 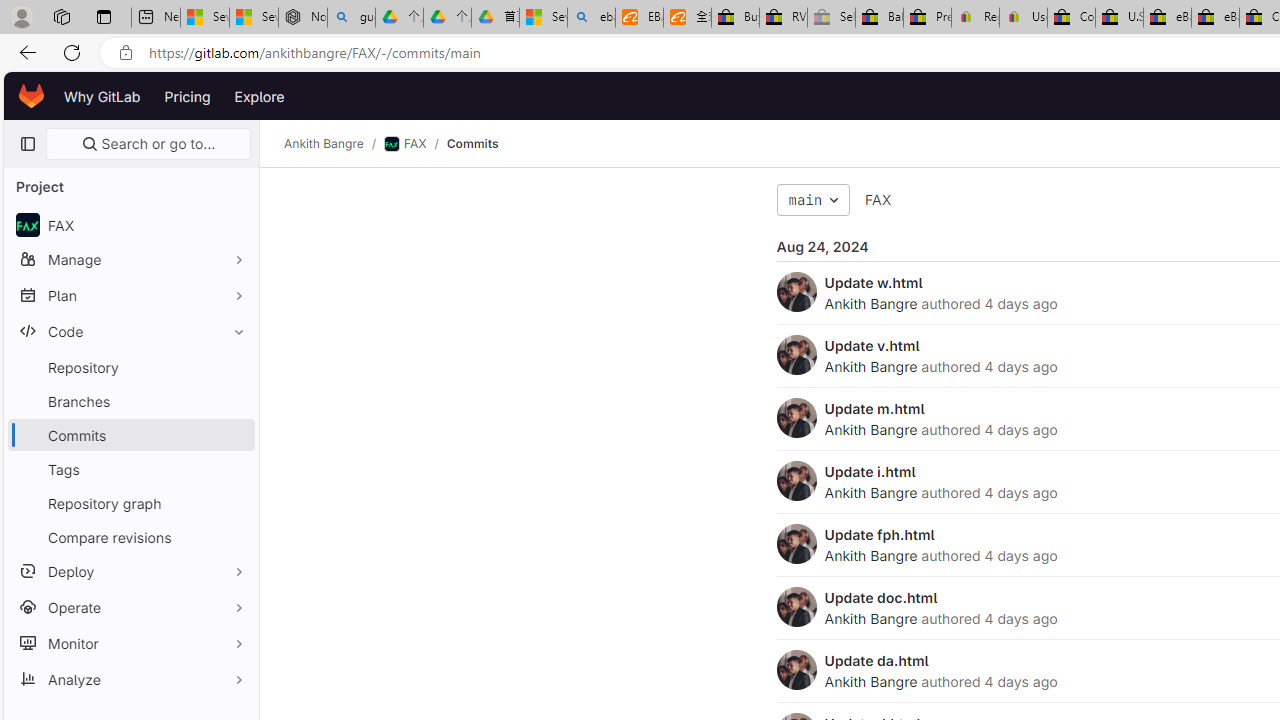 I want to click on Branches, so click(x=130, y=400).